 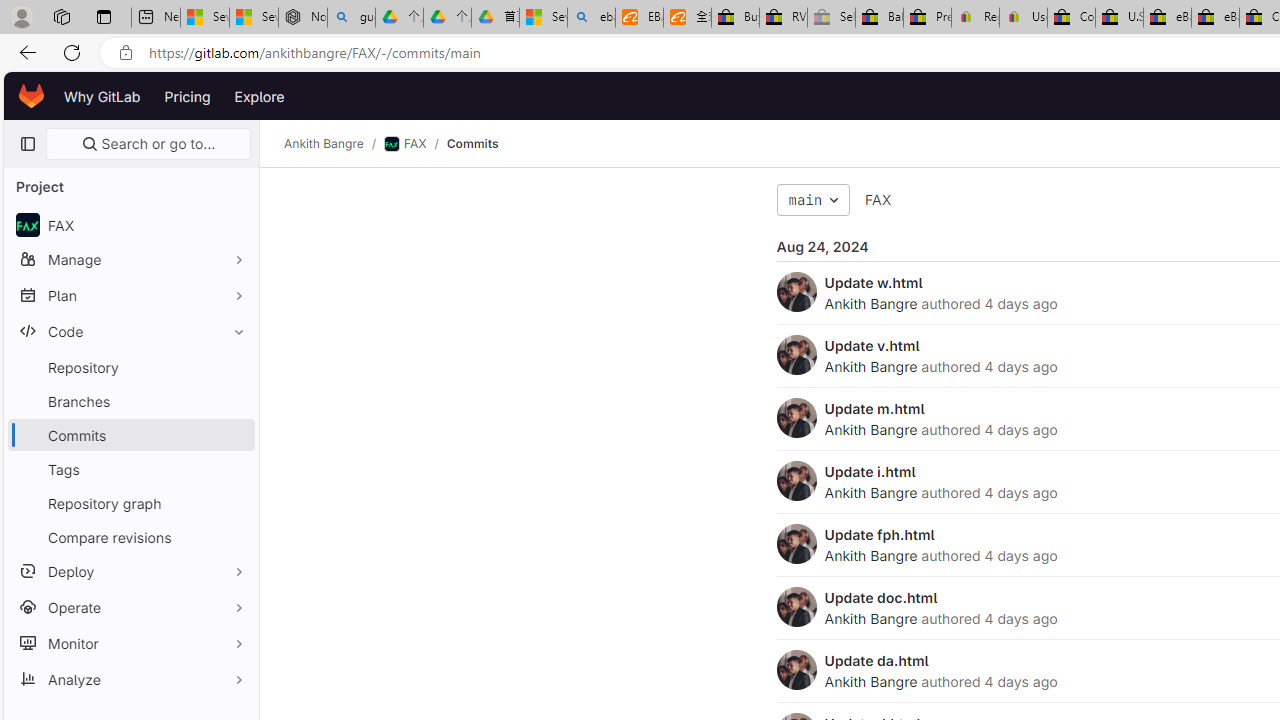 I want to click on Branches, so click(x=130, y=400).